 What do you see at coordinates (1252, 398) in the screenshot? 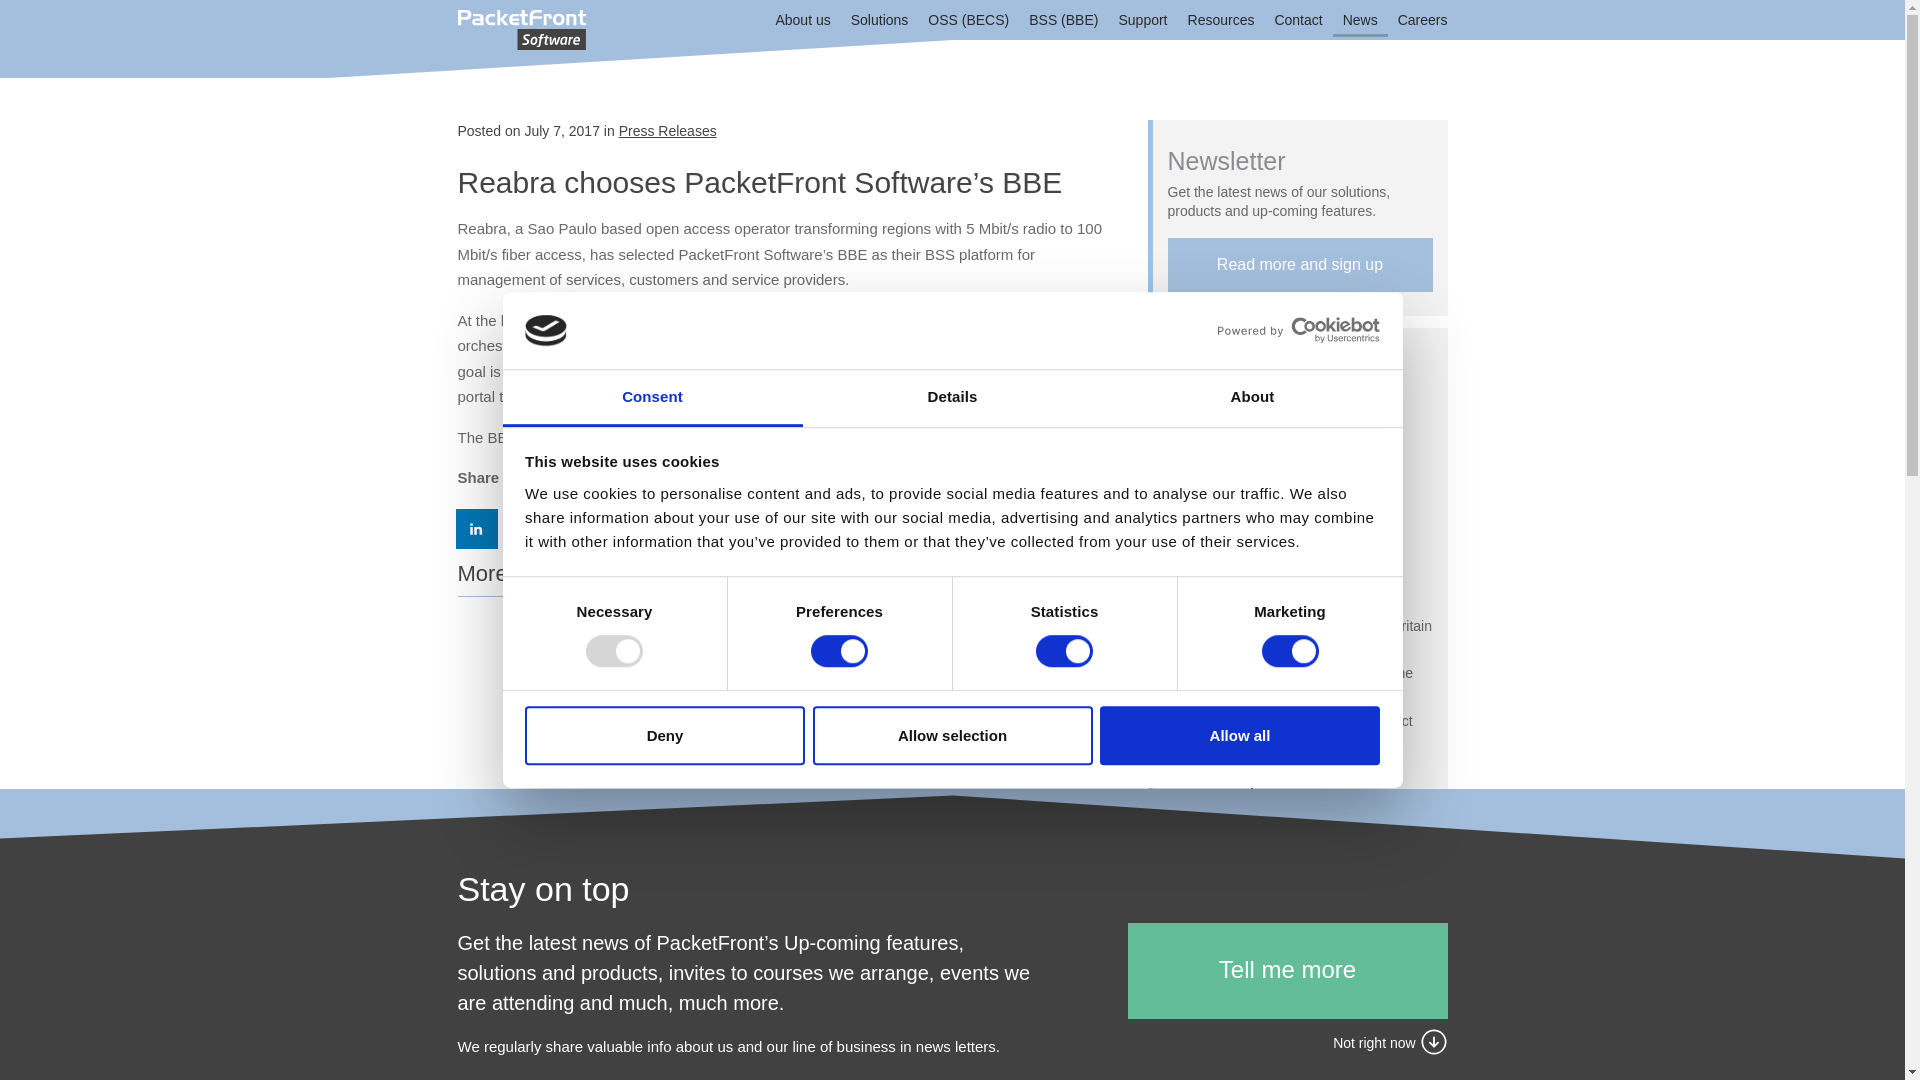
I see `About` at bounding box center [1252, 398].